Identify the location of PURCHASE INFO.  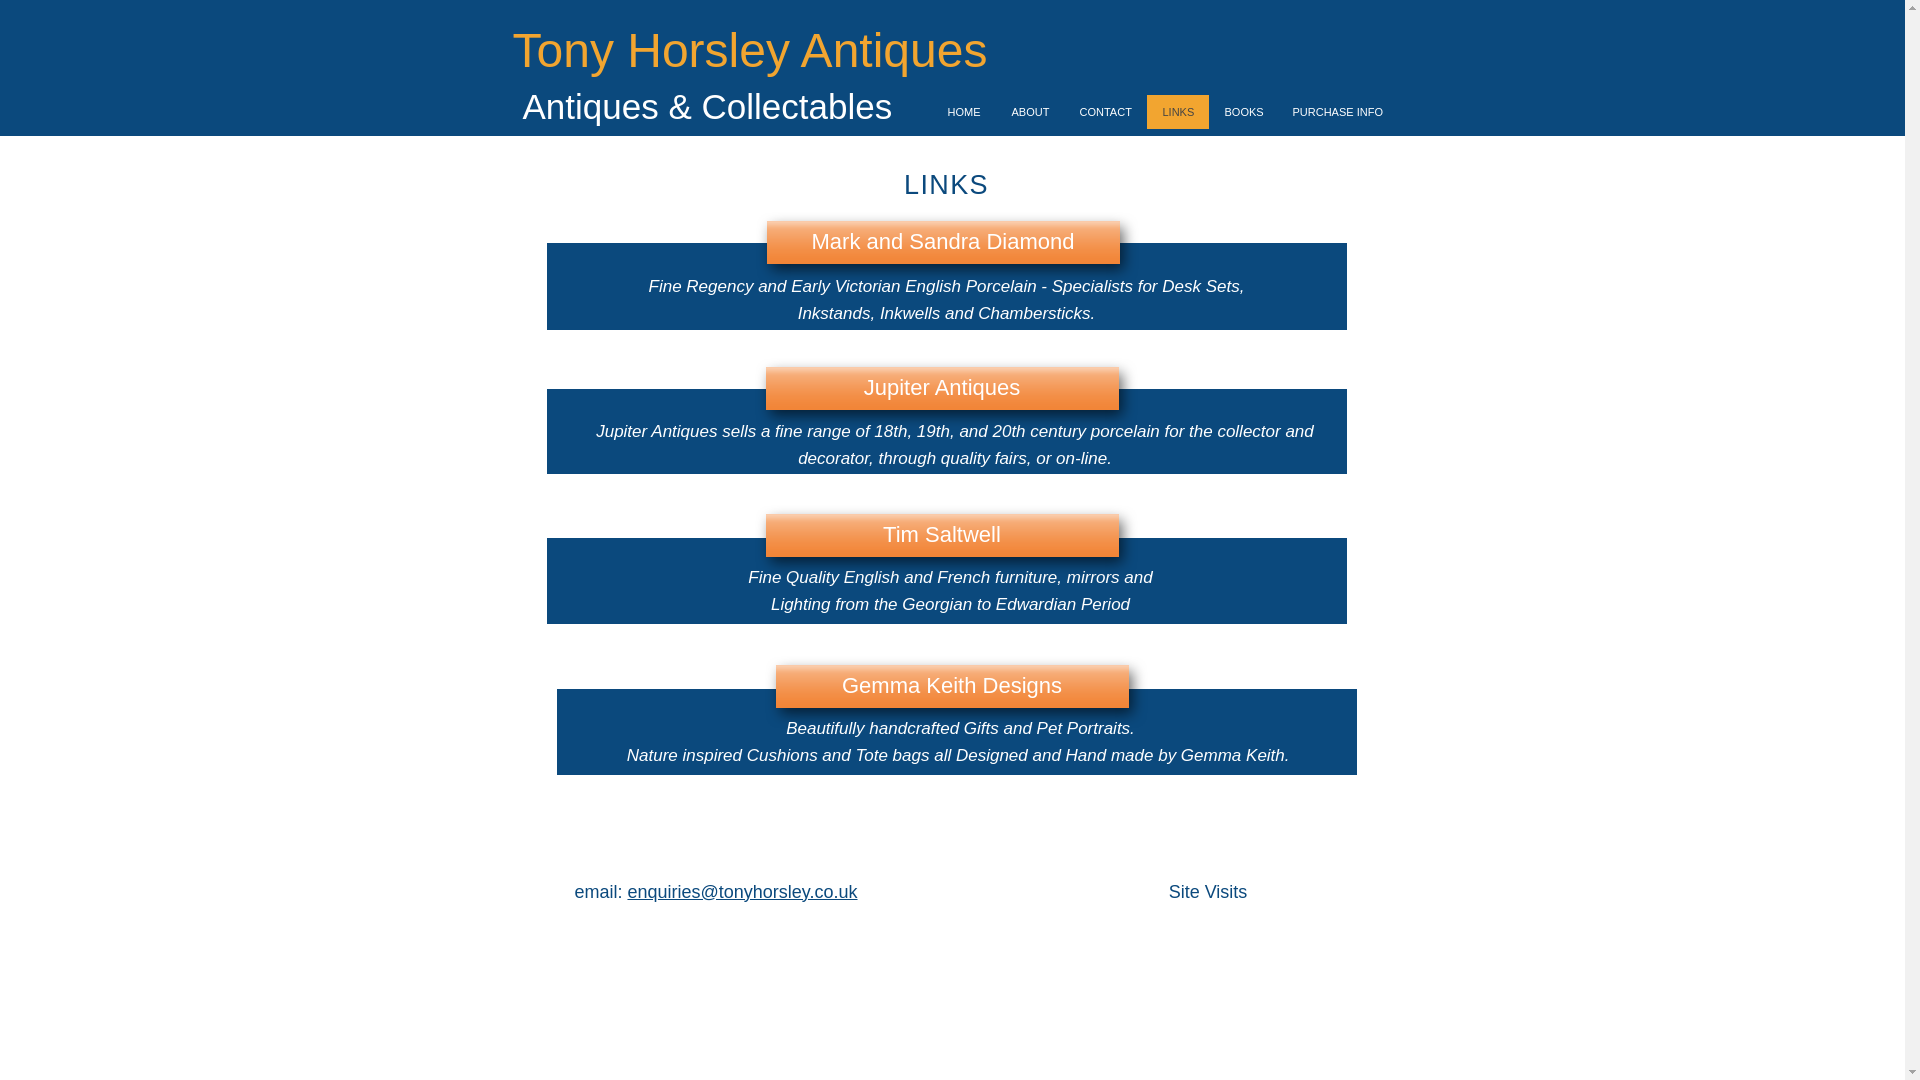
(1334, 112).